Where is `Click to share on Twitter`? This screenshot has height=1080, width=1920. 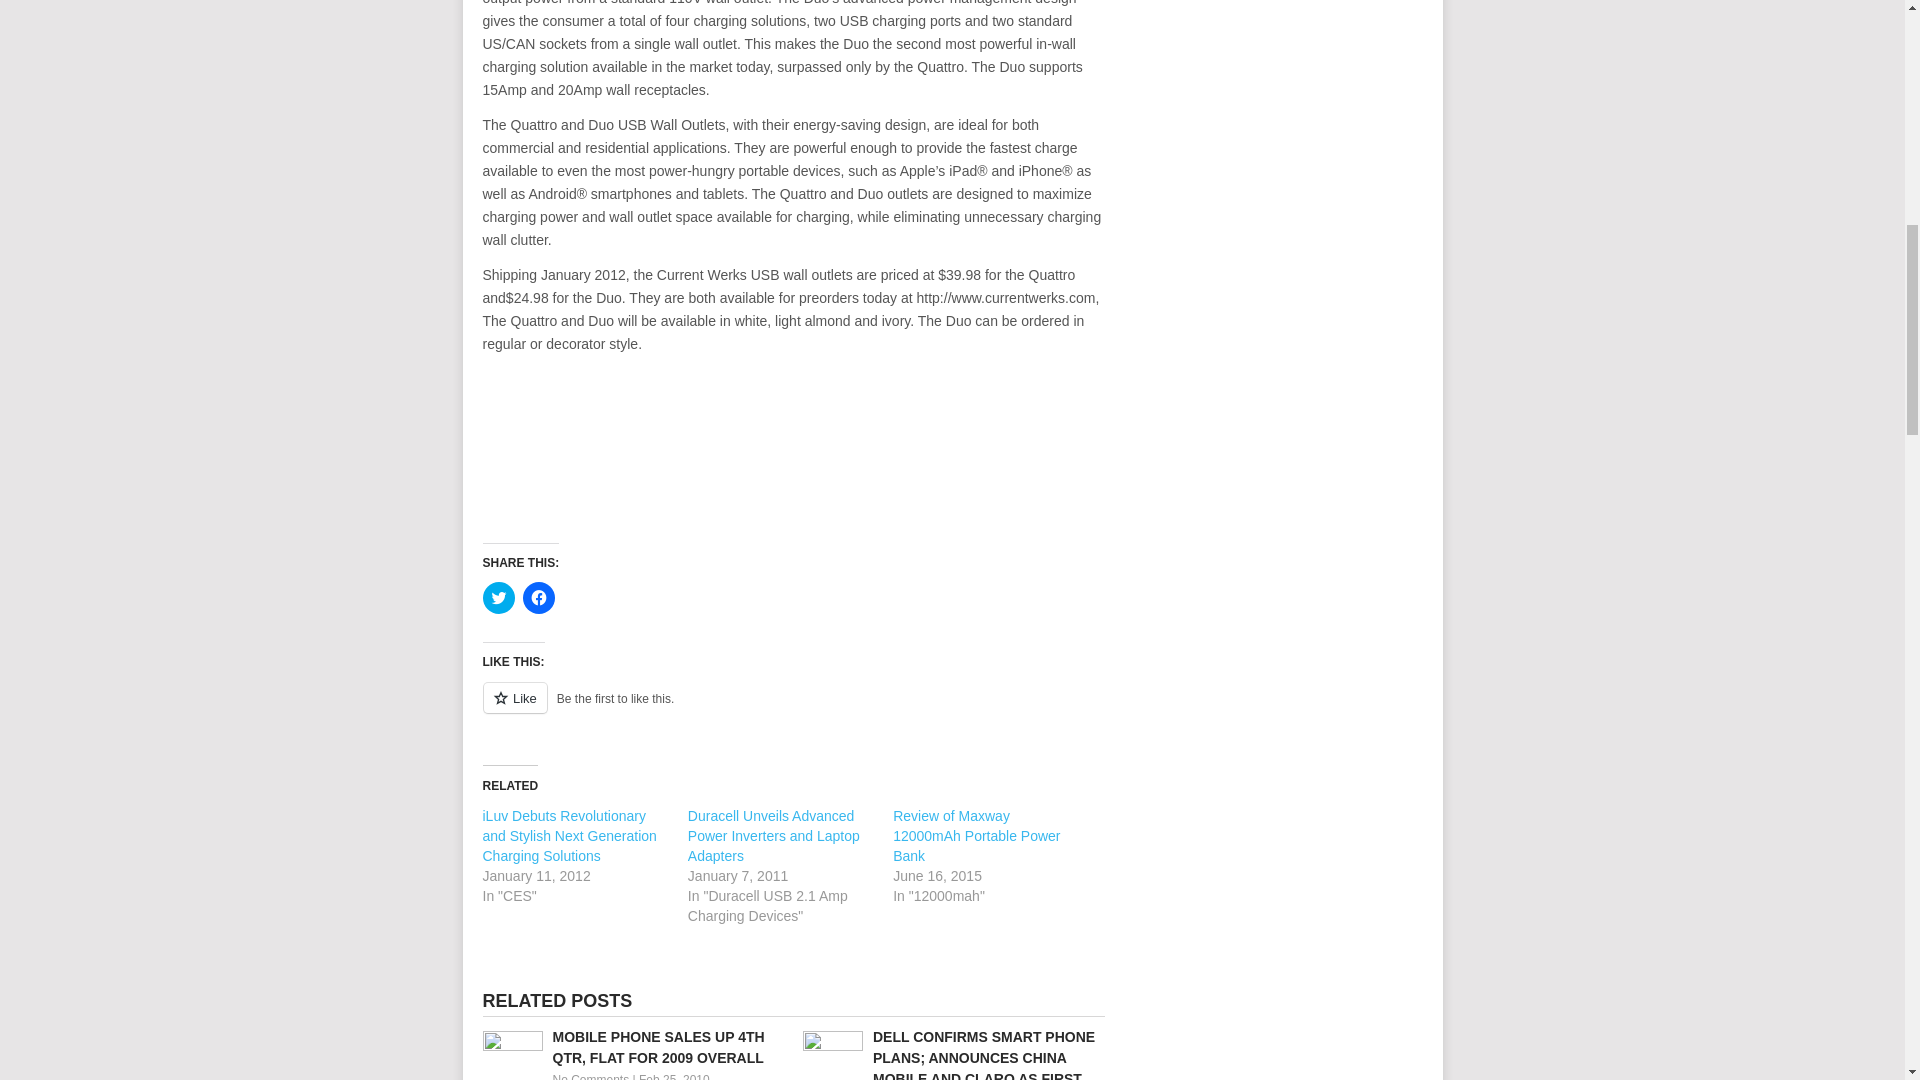 Click to share on Twitter is located at coordinates (498, 598).